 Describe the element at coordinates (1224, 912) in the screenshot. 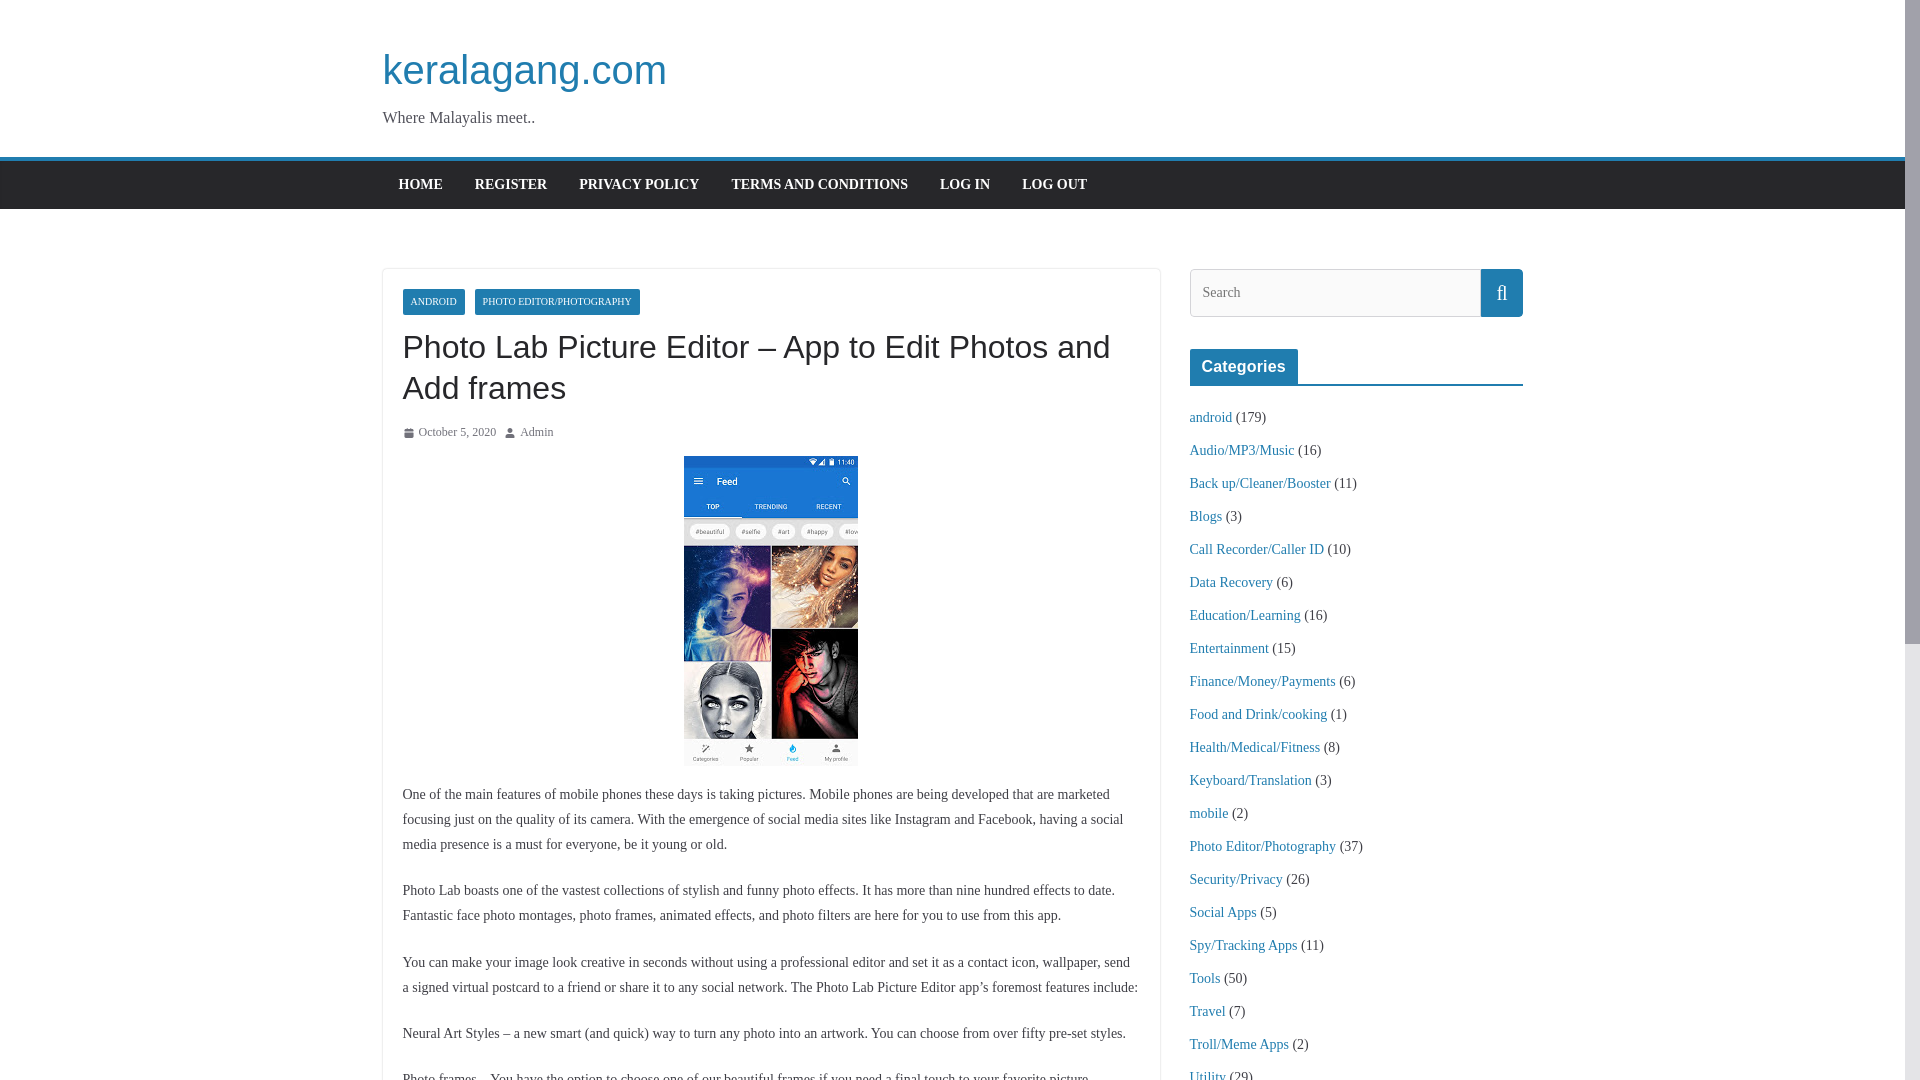

I see `Social Apps` at that location.